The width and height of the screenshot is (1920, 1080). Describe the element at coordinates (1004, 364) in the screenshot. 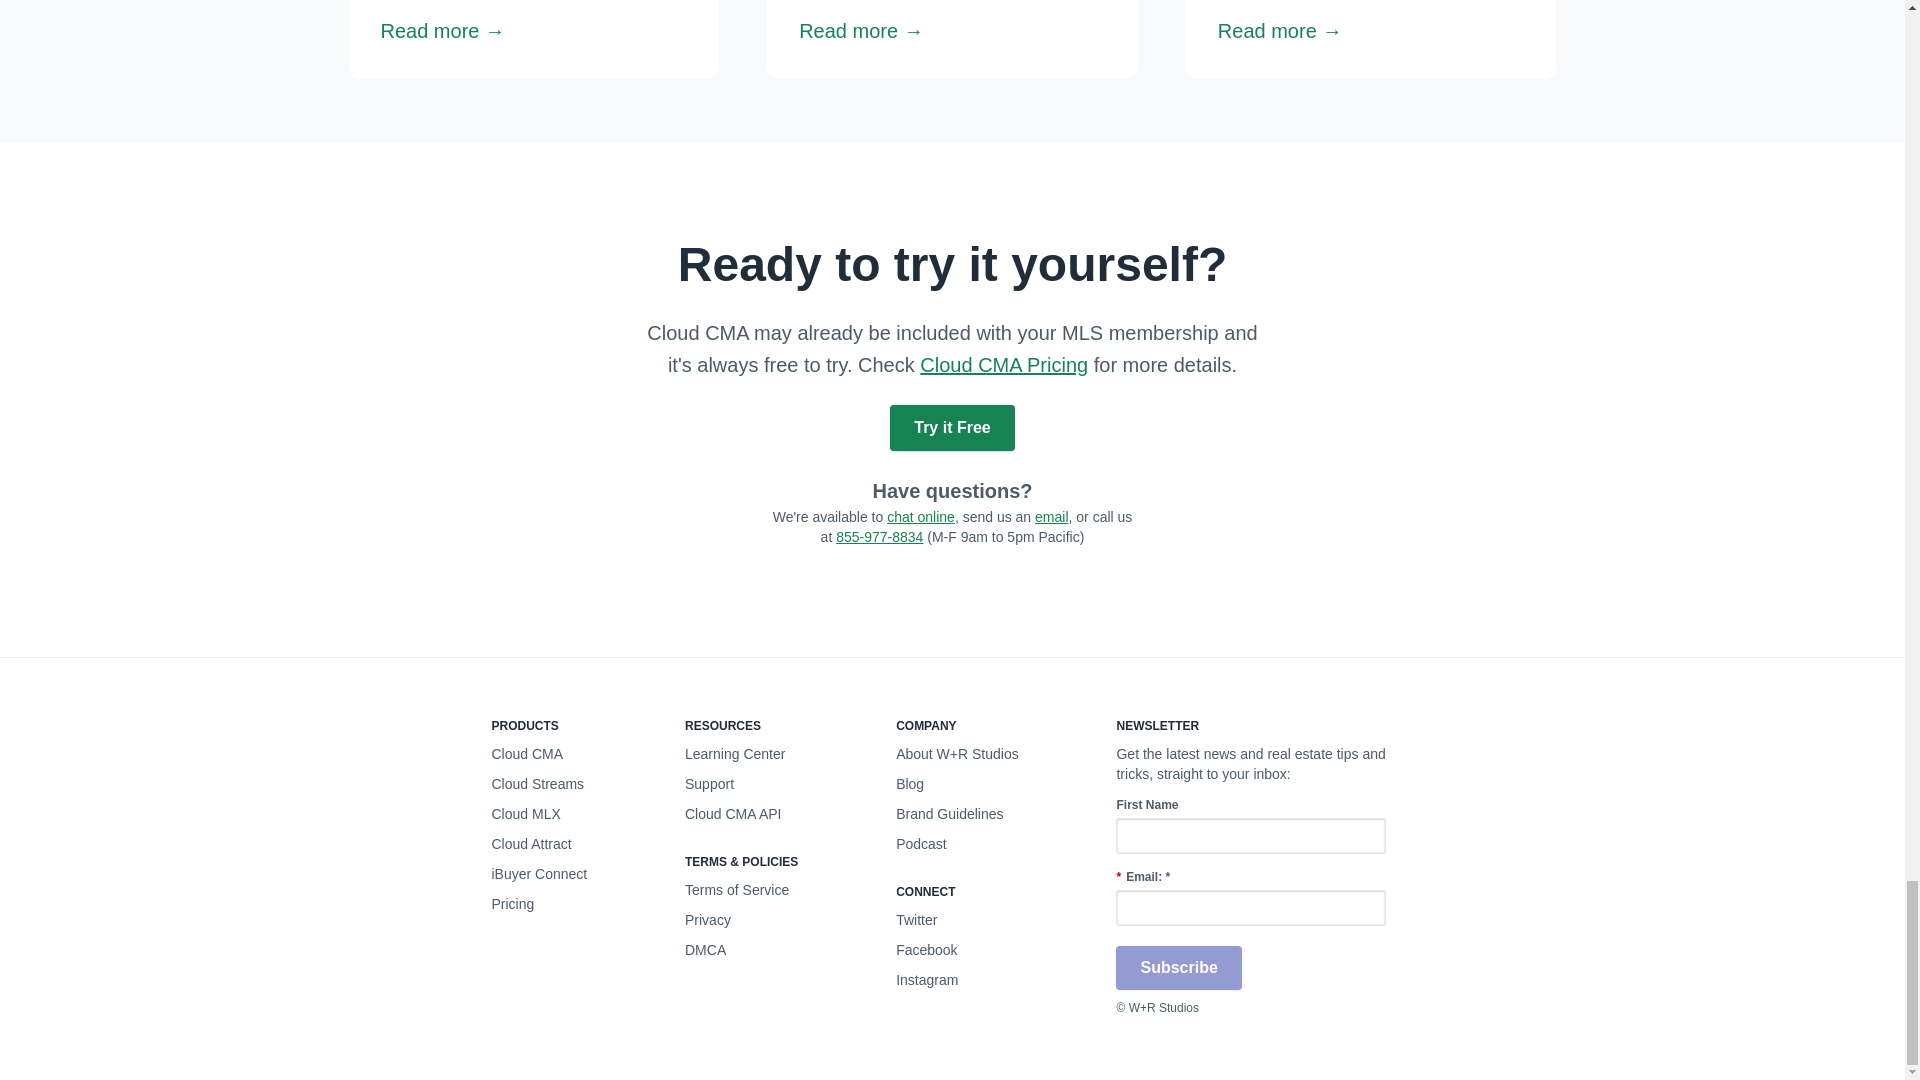

I see `Cloud CMA Pricing` at that location.